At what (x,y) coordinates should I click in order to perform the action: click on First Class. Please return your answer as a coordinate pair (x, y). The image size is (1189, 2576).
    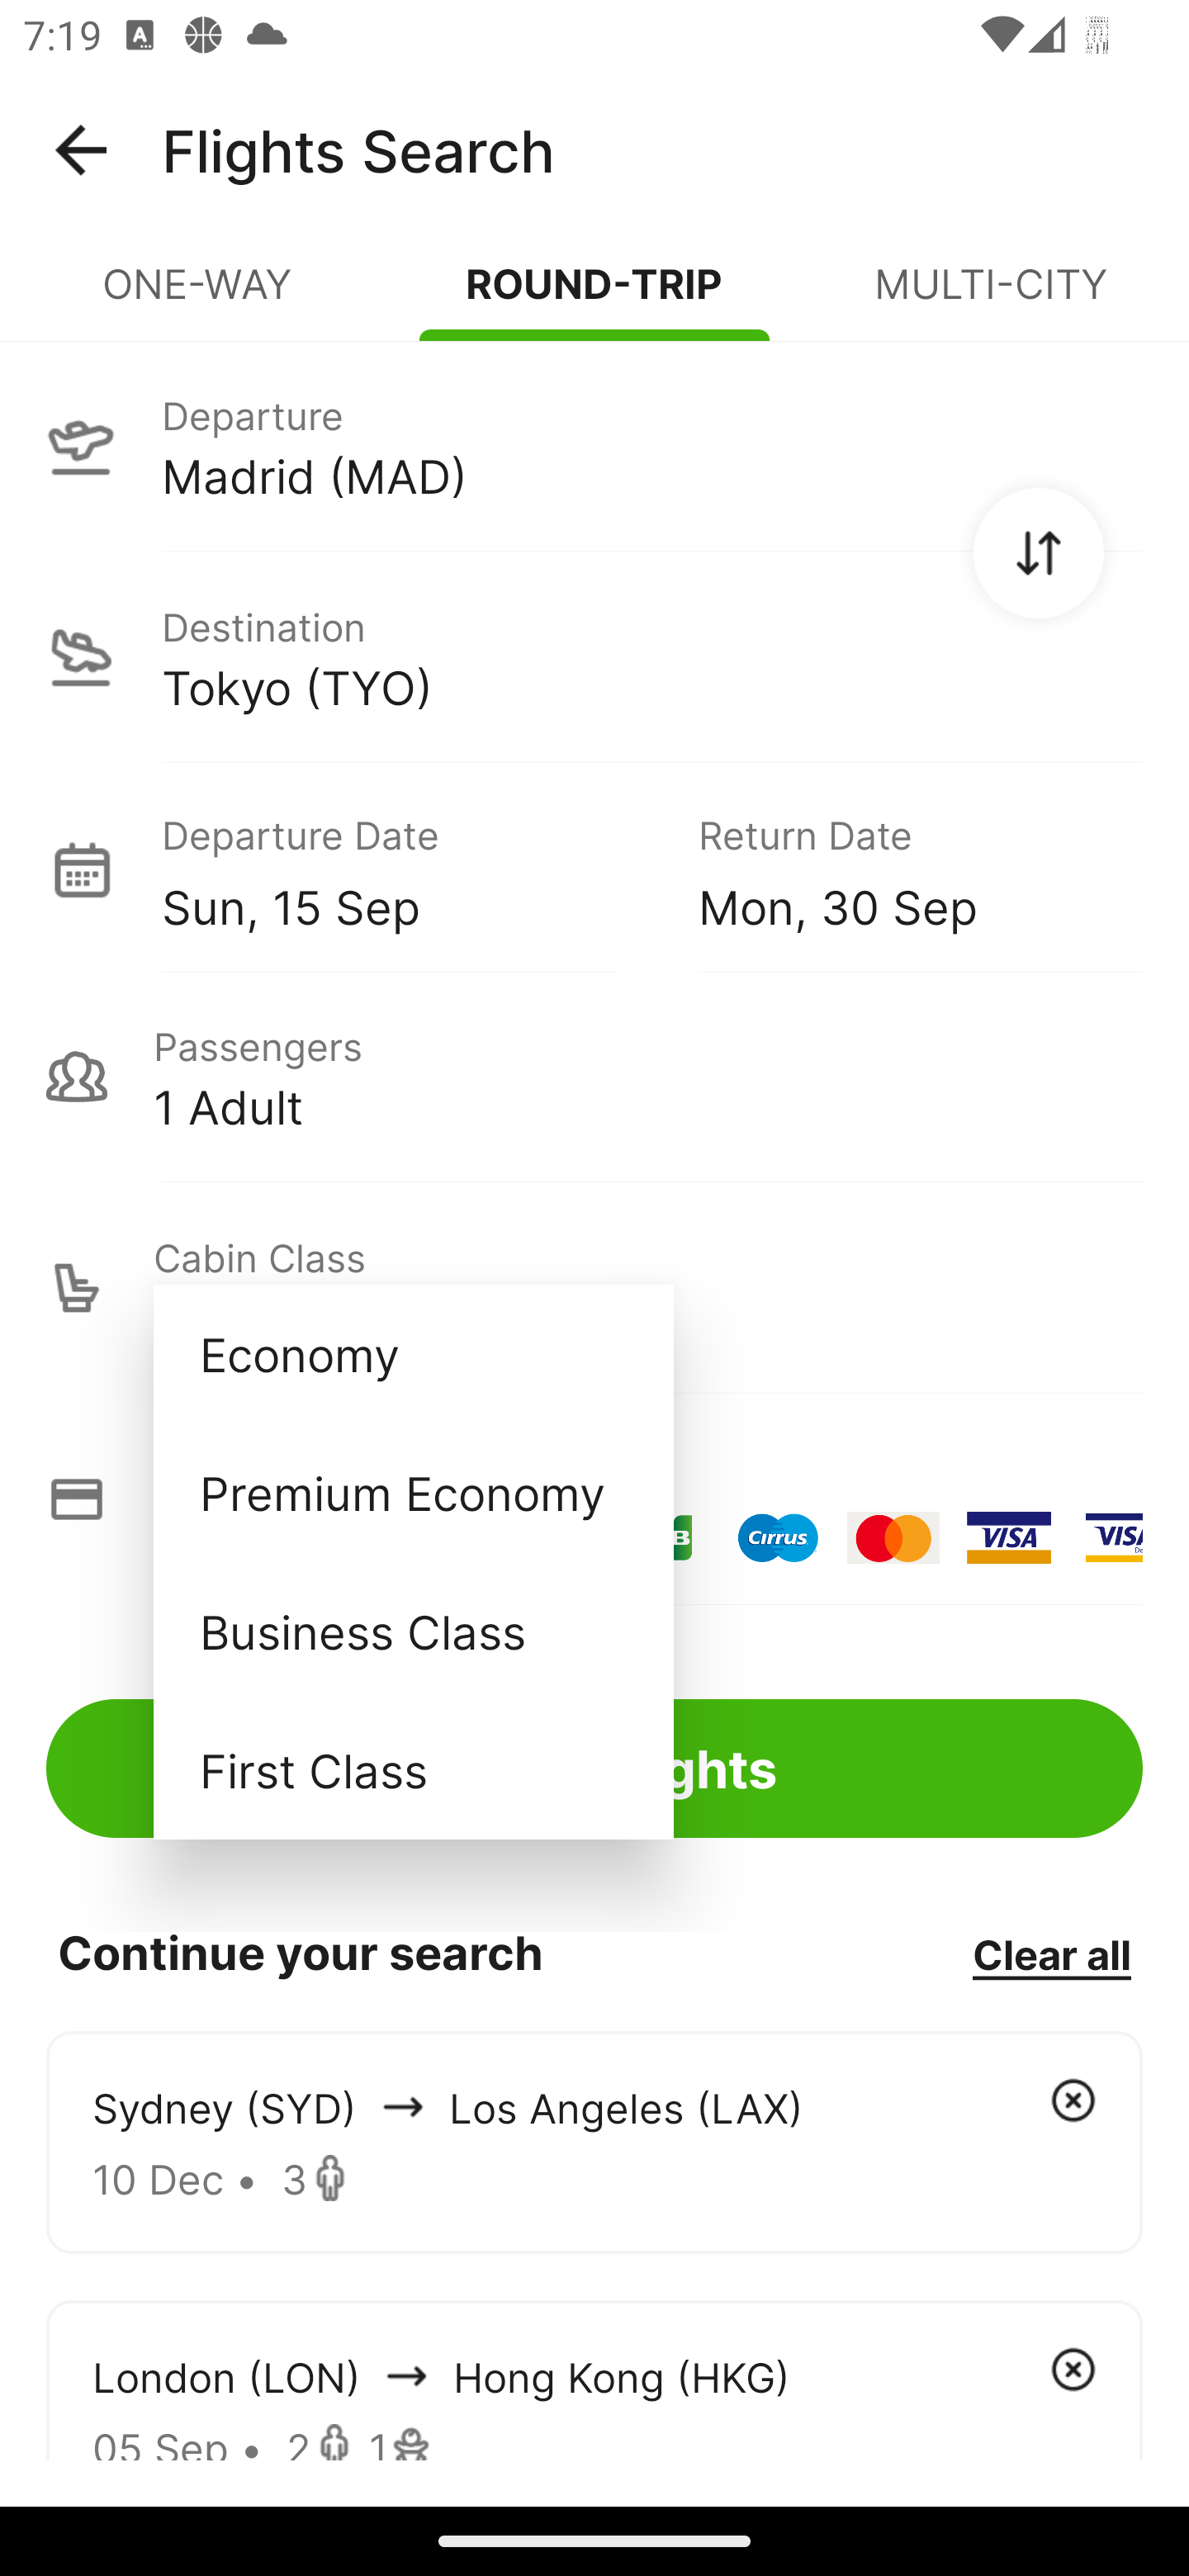
    Looking at the image, I should click on (413, 1769).